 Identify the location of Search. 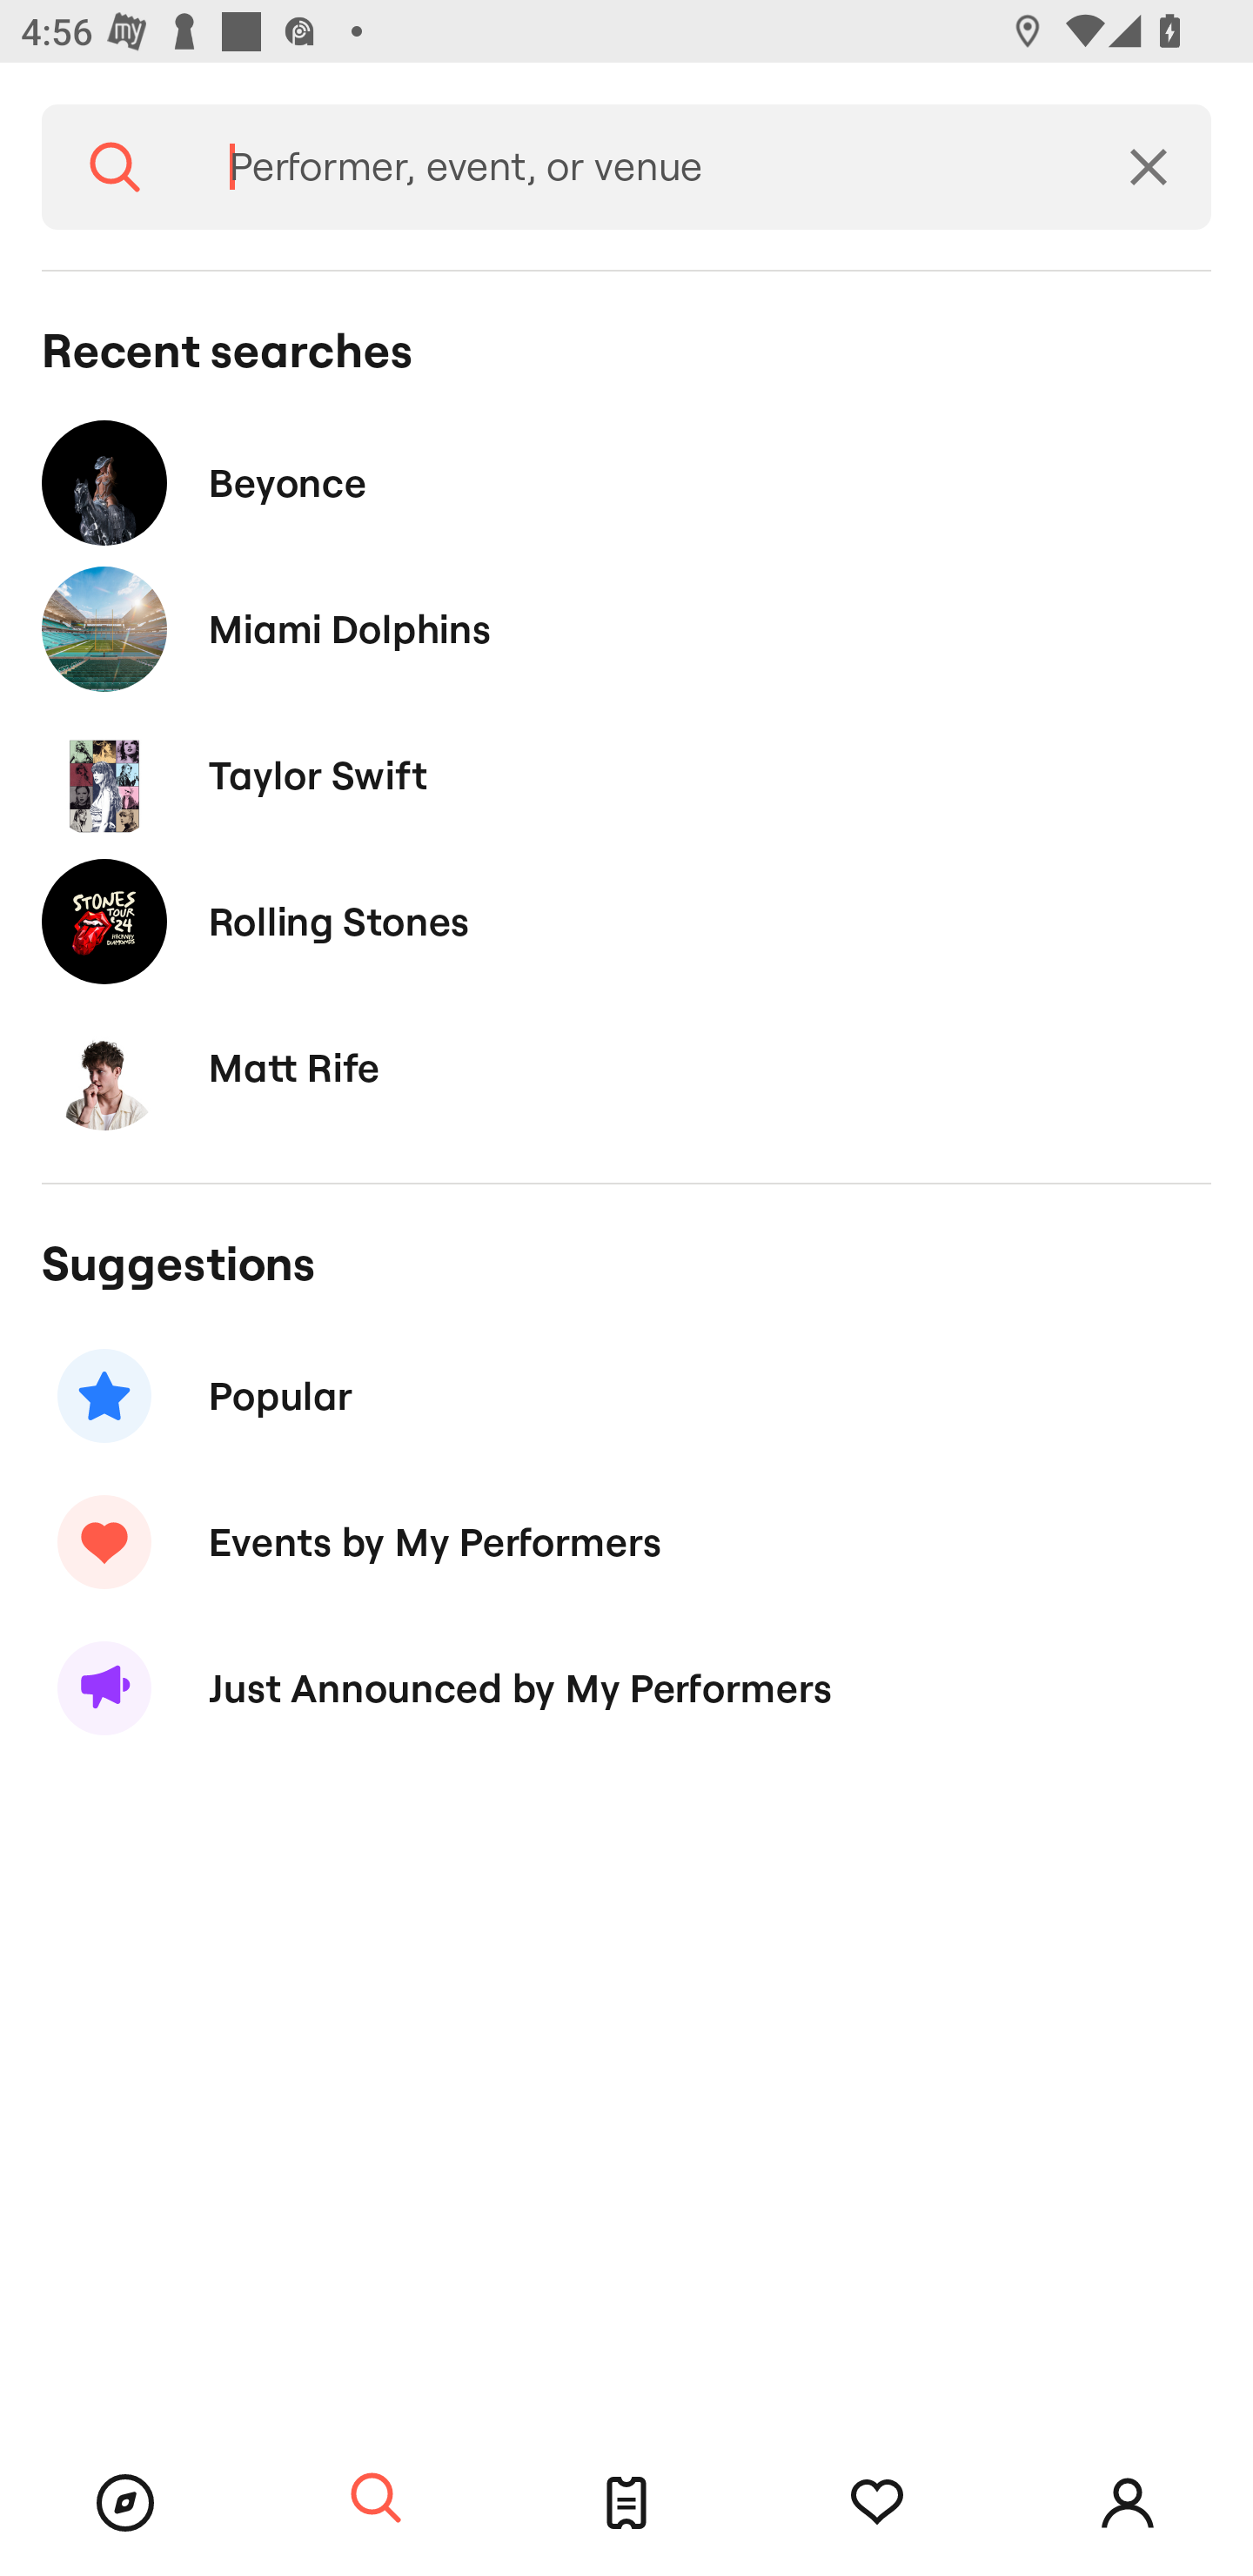
(115, 167).